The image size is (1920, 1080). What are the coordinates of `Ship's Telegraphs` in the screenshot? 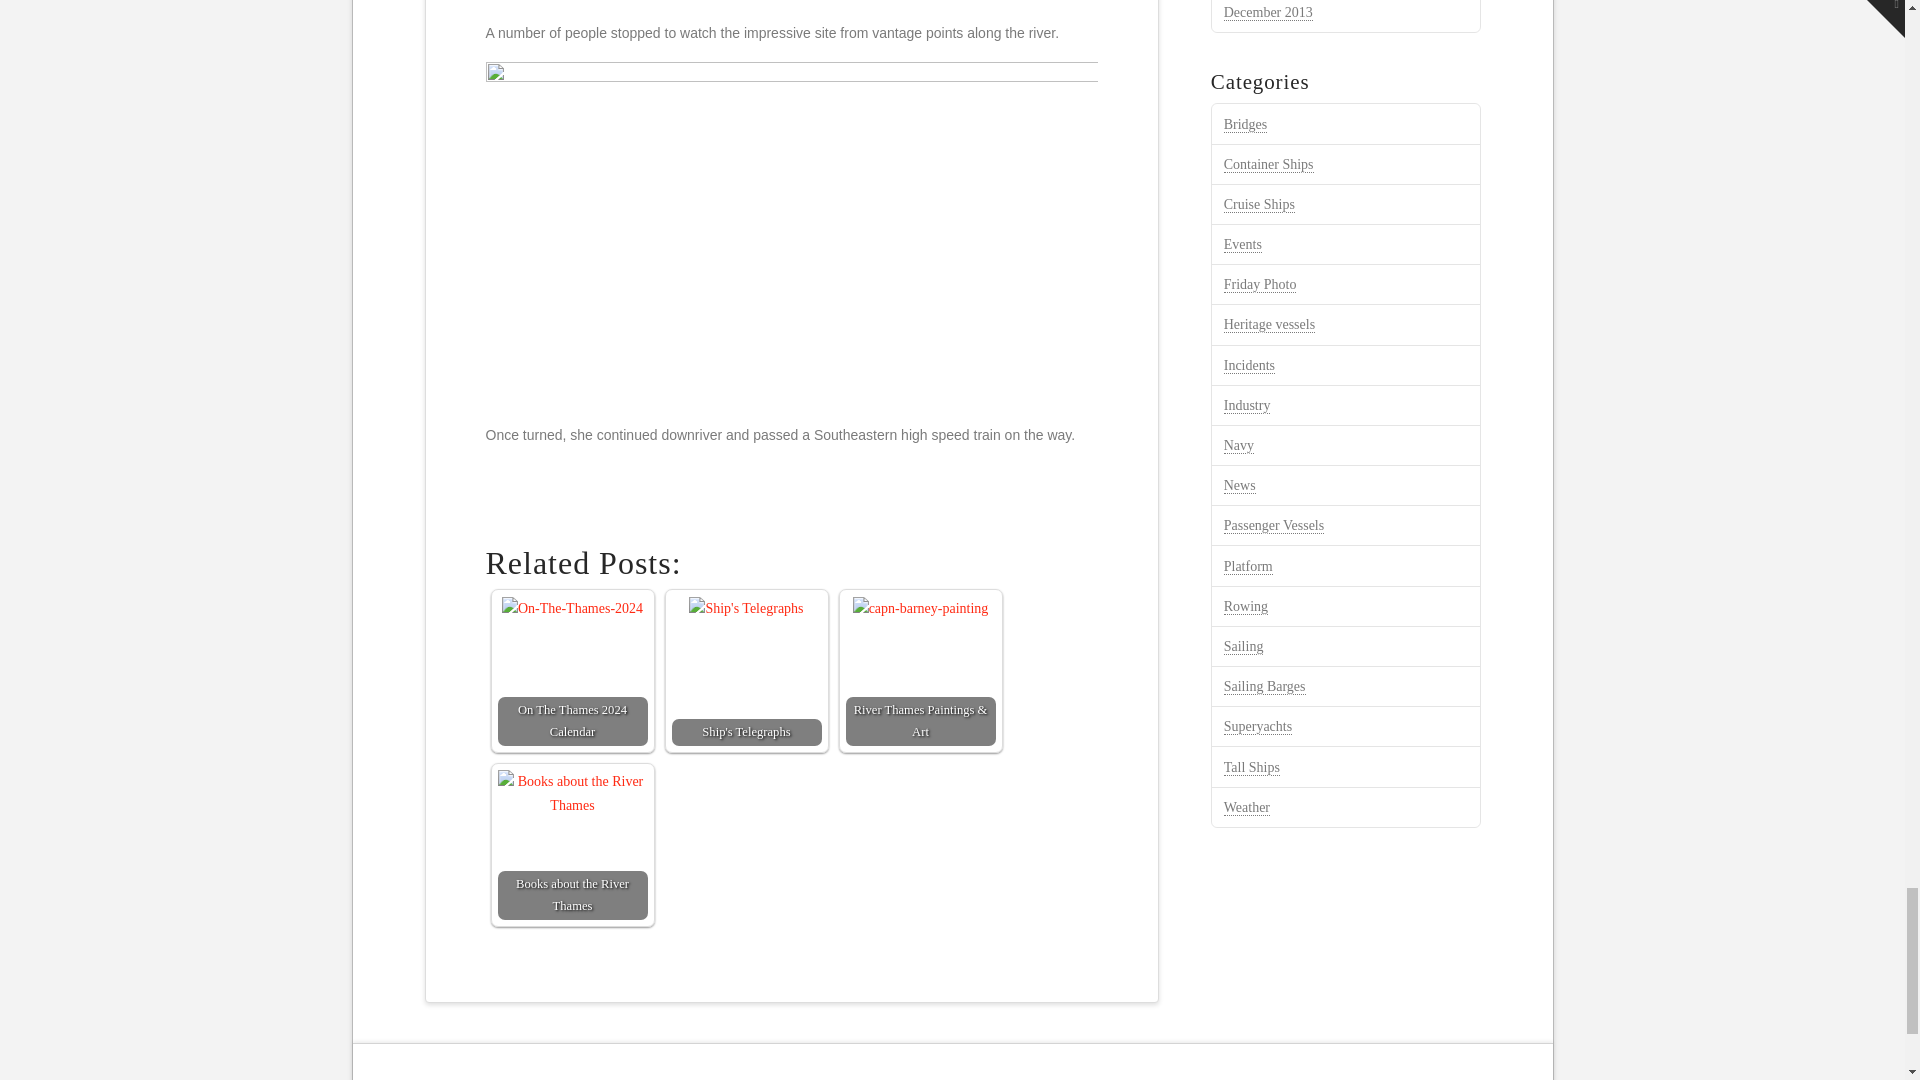 It's located at (746, 671).